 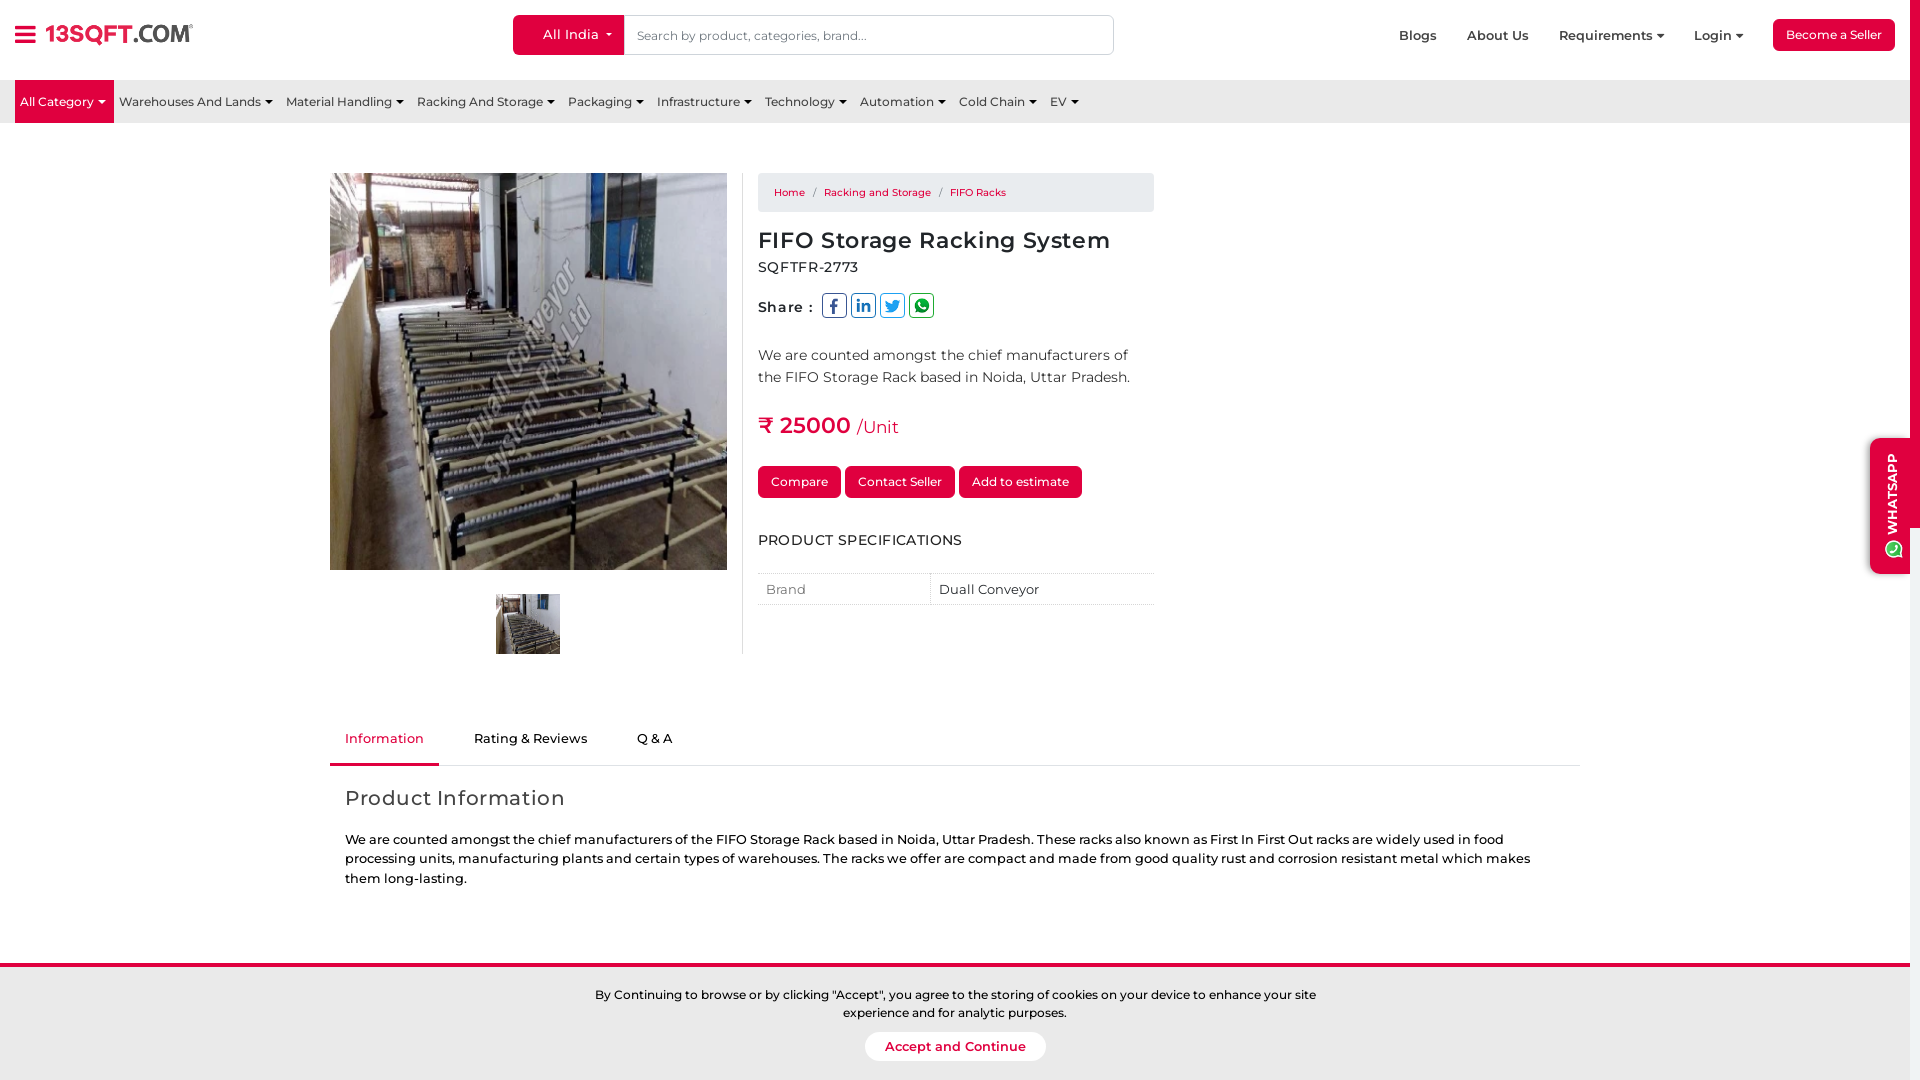 What do you see at coordinates (1066, 102) in the screenshot?
I see `EV` at bounding box center [1066, 102].